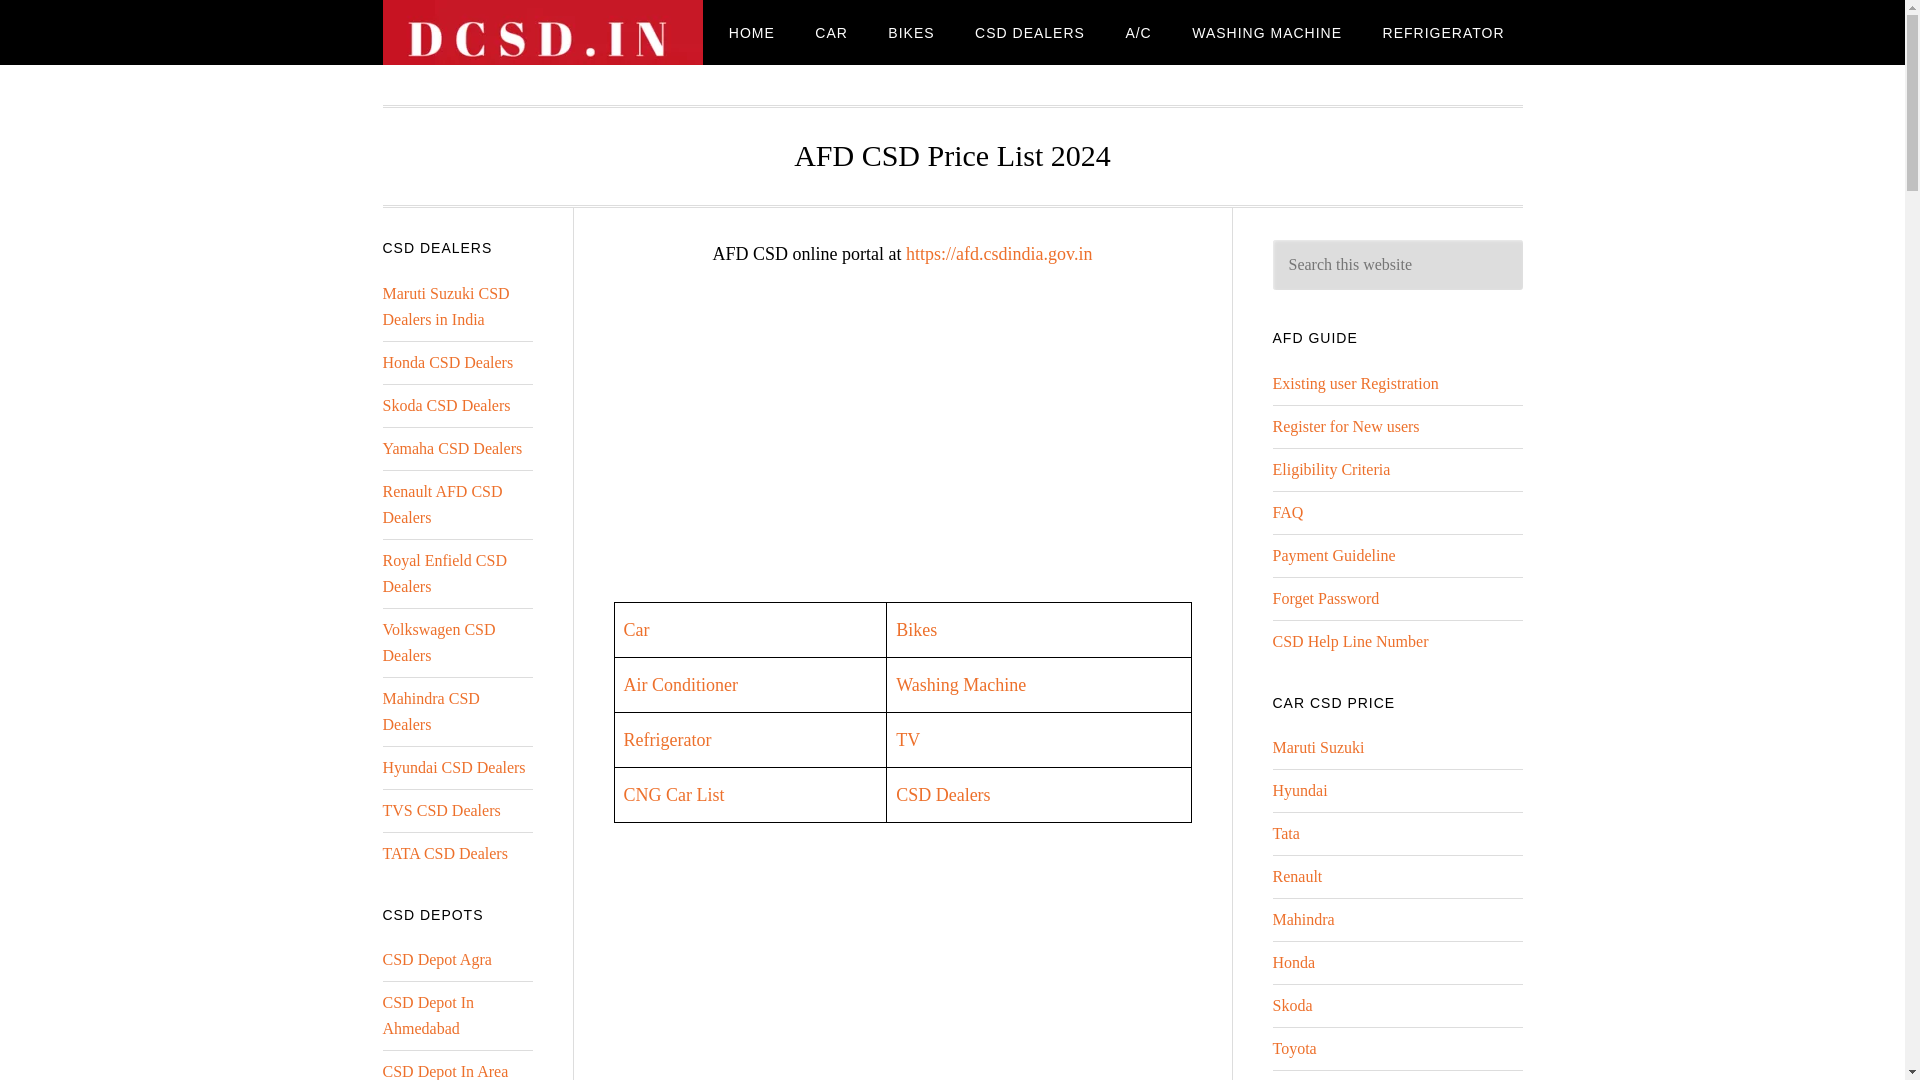  What do you see at coordinates (1444, 32) in the screenshot?
I see `REFRIGERATOR` at bounding box center [1444, 32].